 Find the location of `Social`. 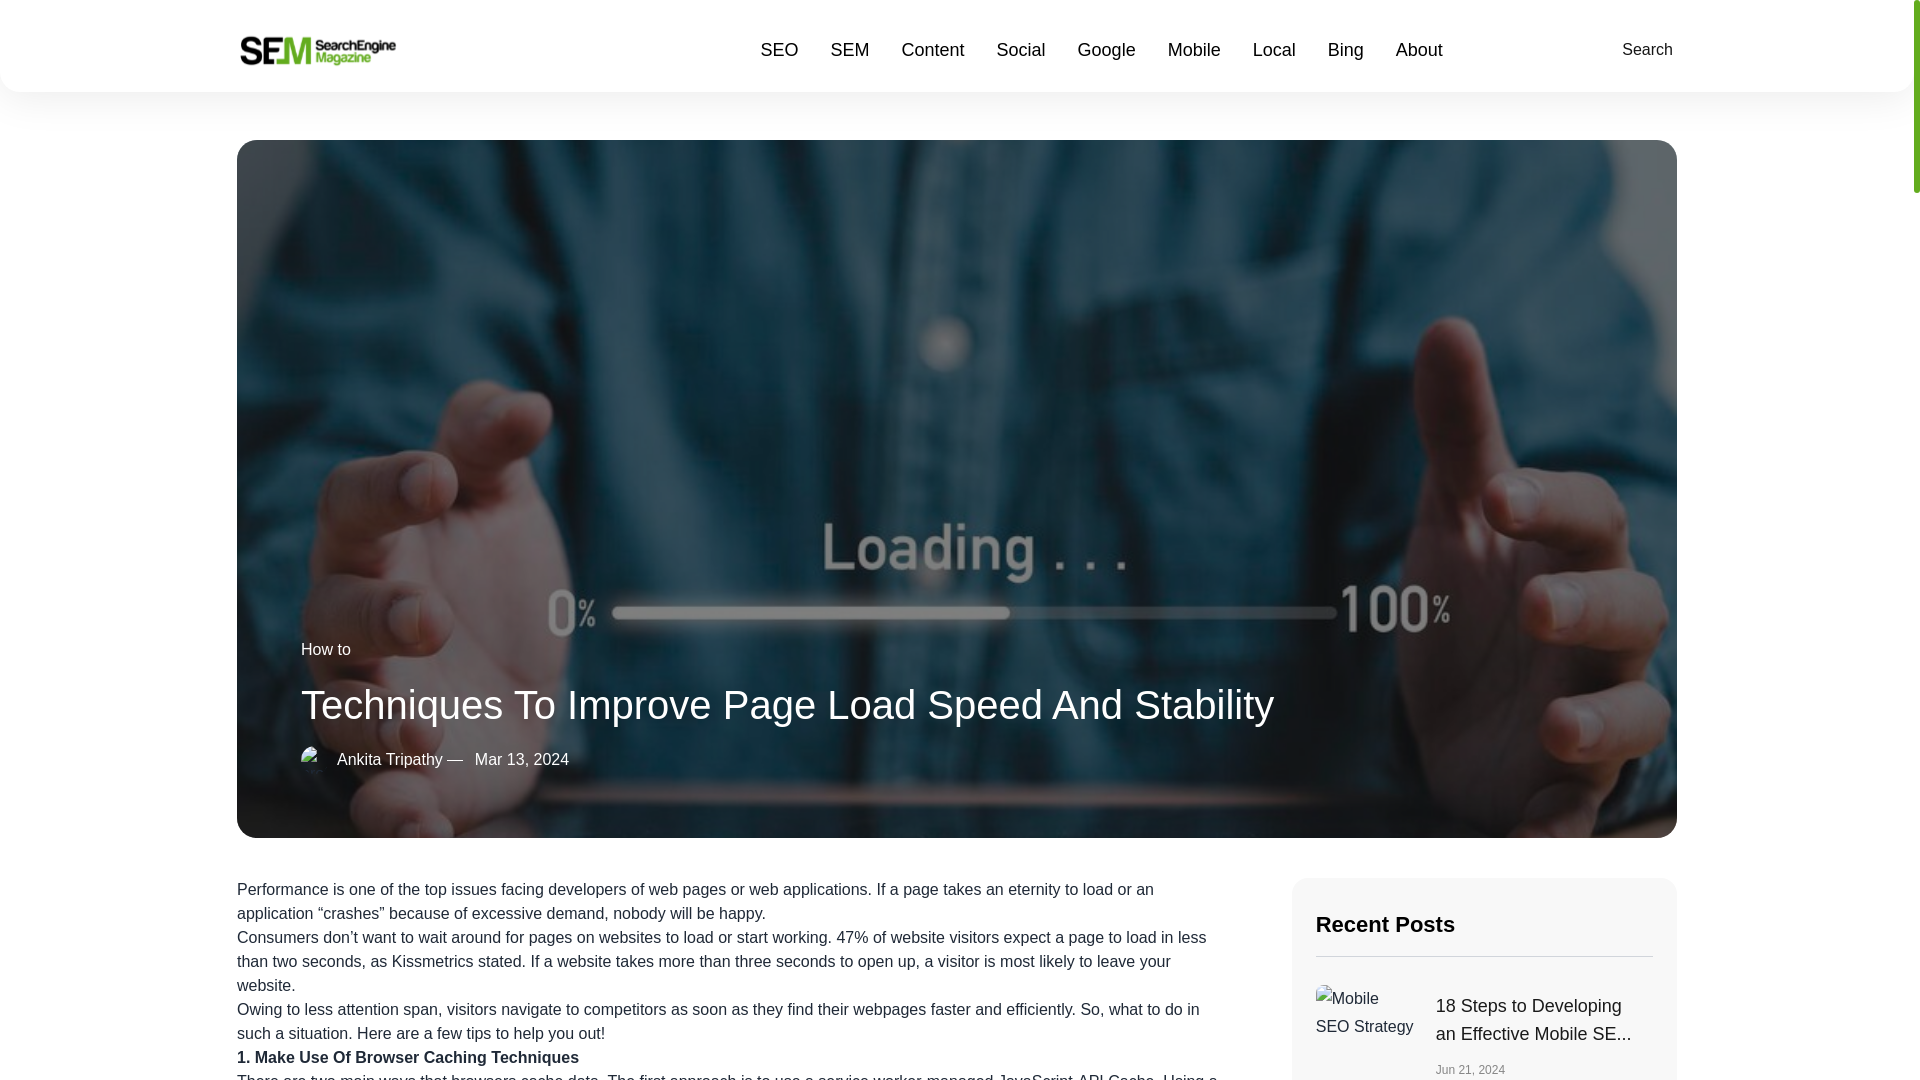

Social is located at coordinates (1021, 49).